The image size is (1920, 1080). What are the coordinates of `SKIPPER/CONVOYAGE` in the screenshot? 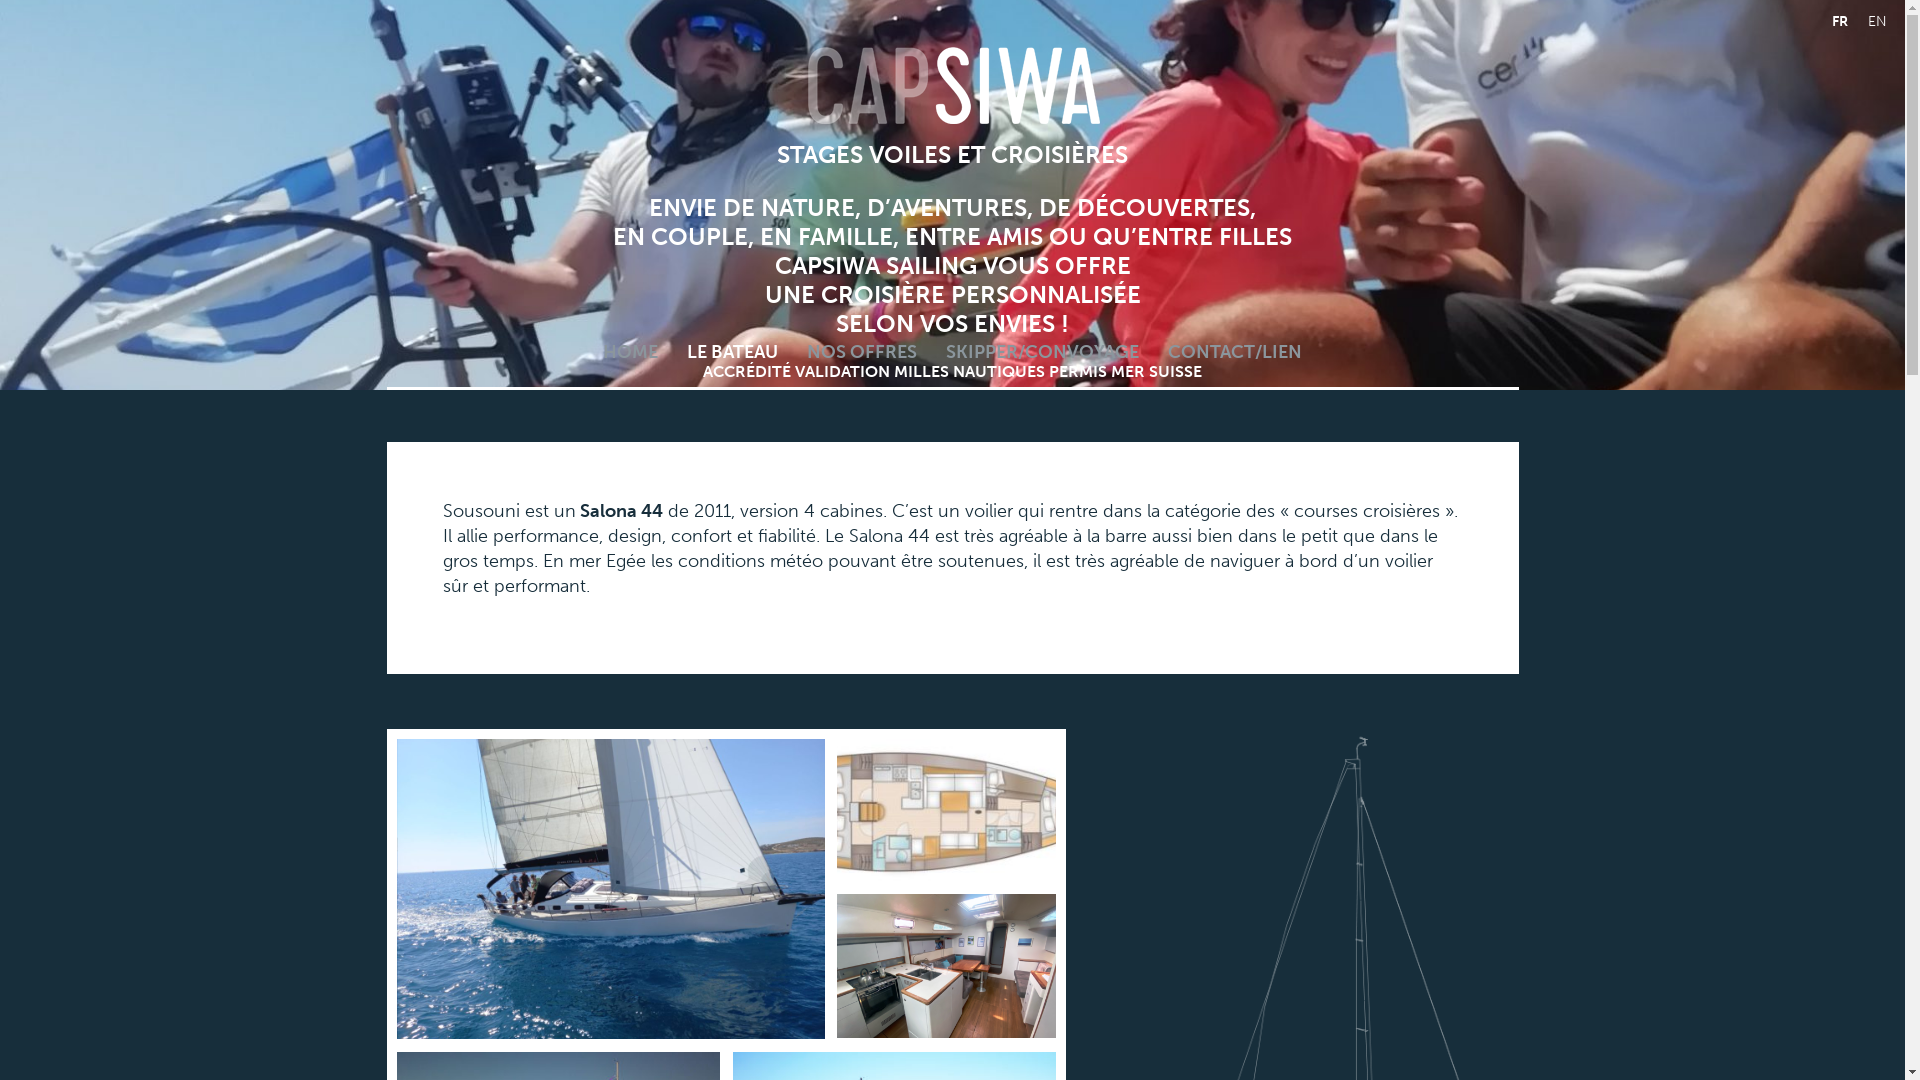 It's located at (1042, 352).